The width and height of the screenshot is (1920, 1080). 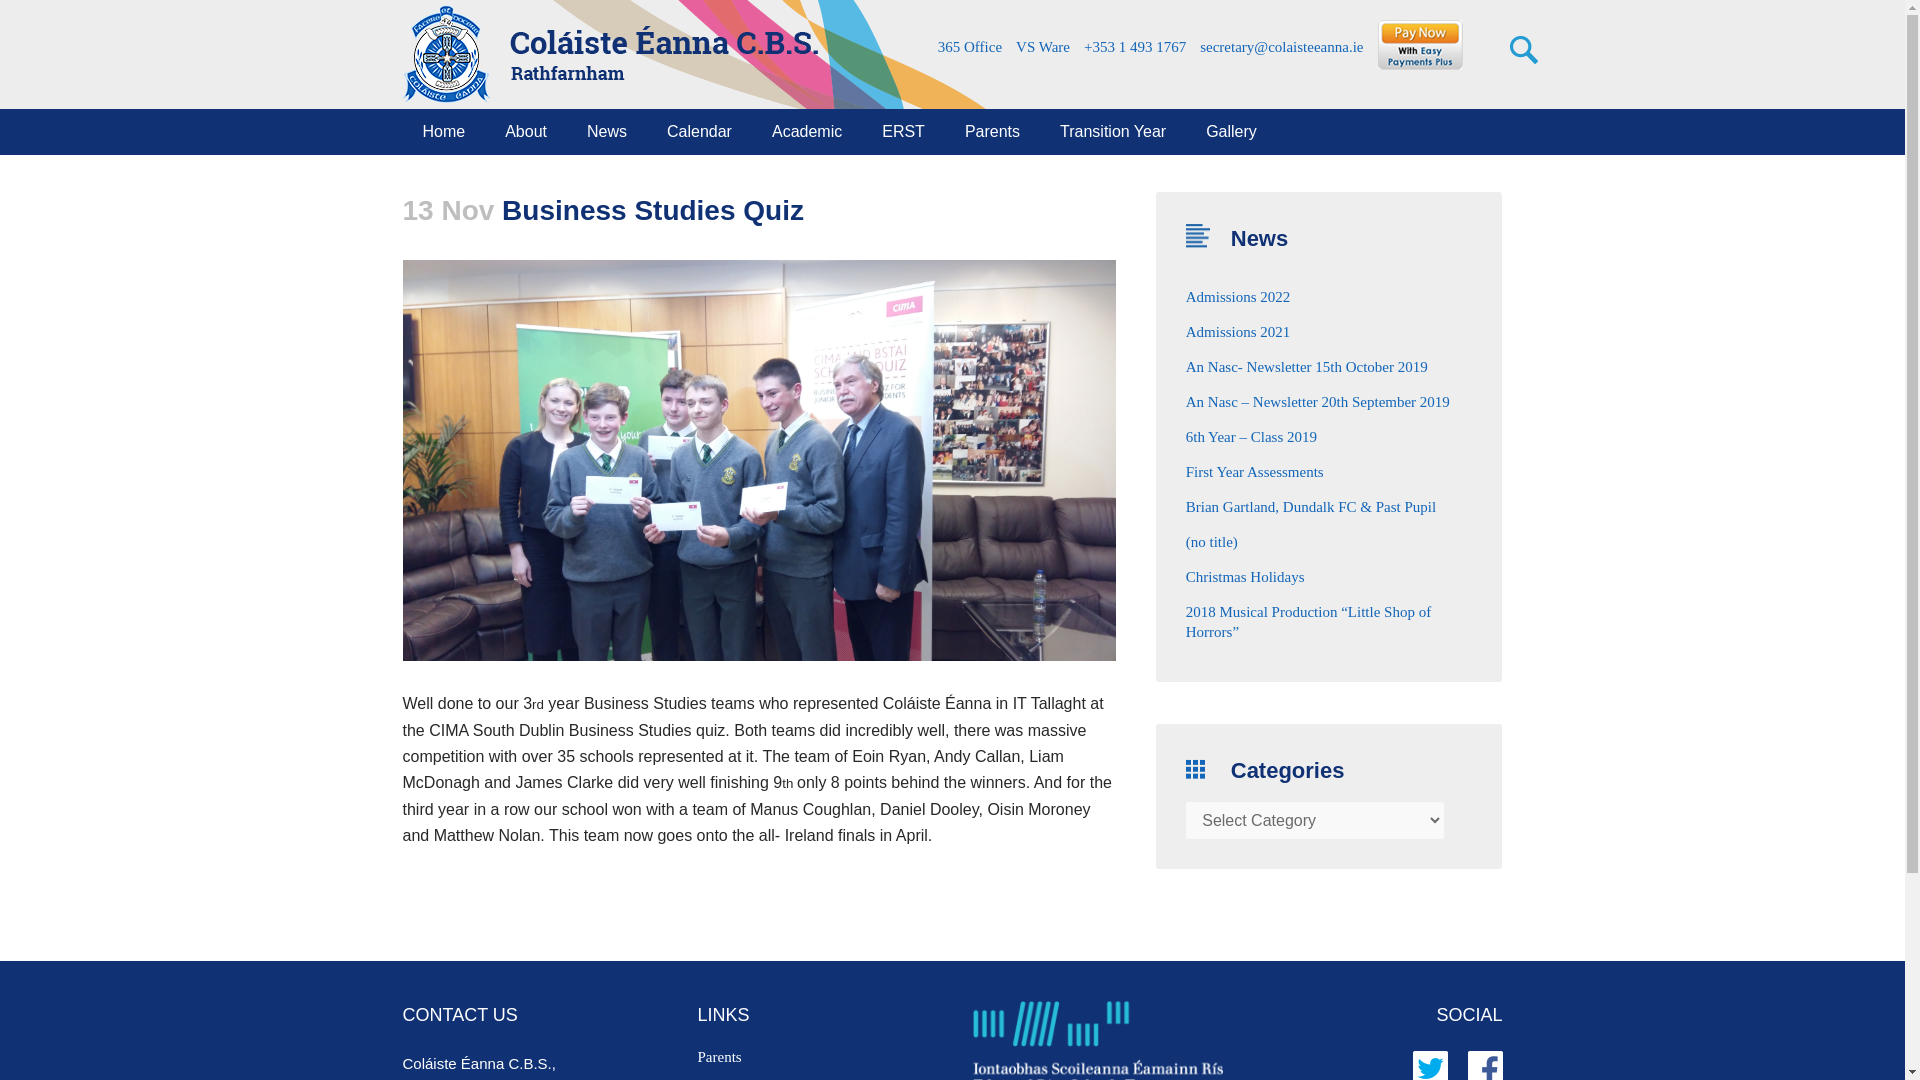 What do you see at coordinates (1113, 132) in the screenshot?
I see `Transition Year` at bounding box center [1113, 132].